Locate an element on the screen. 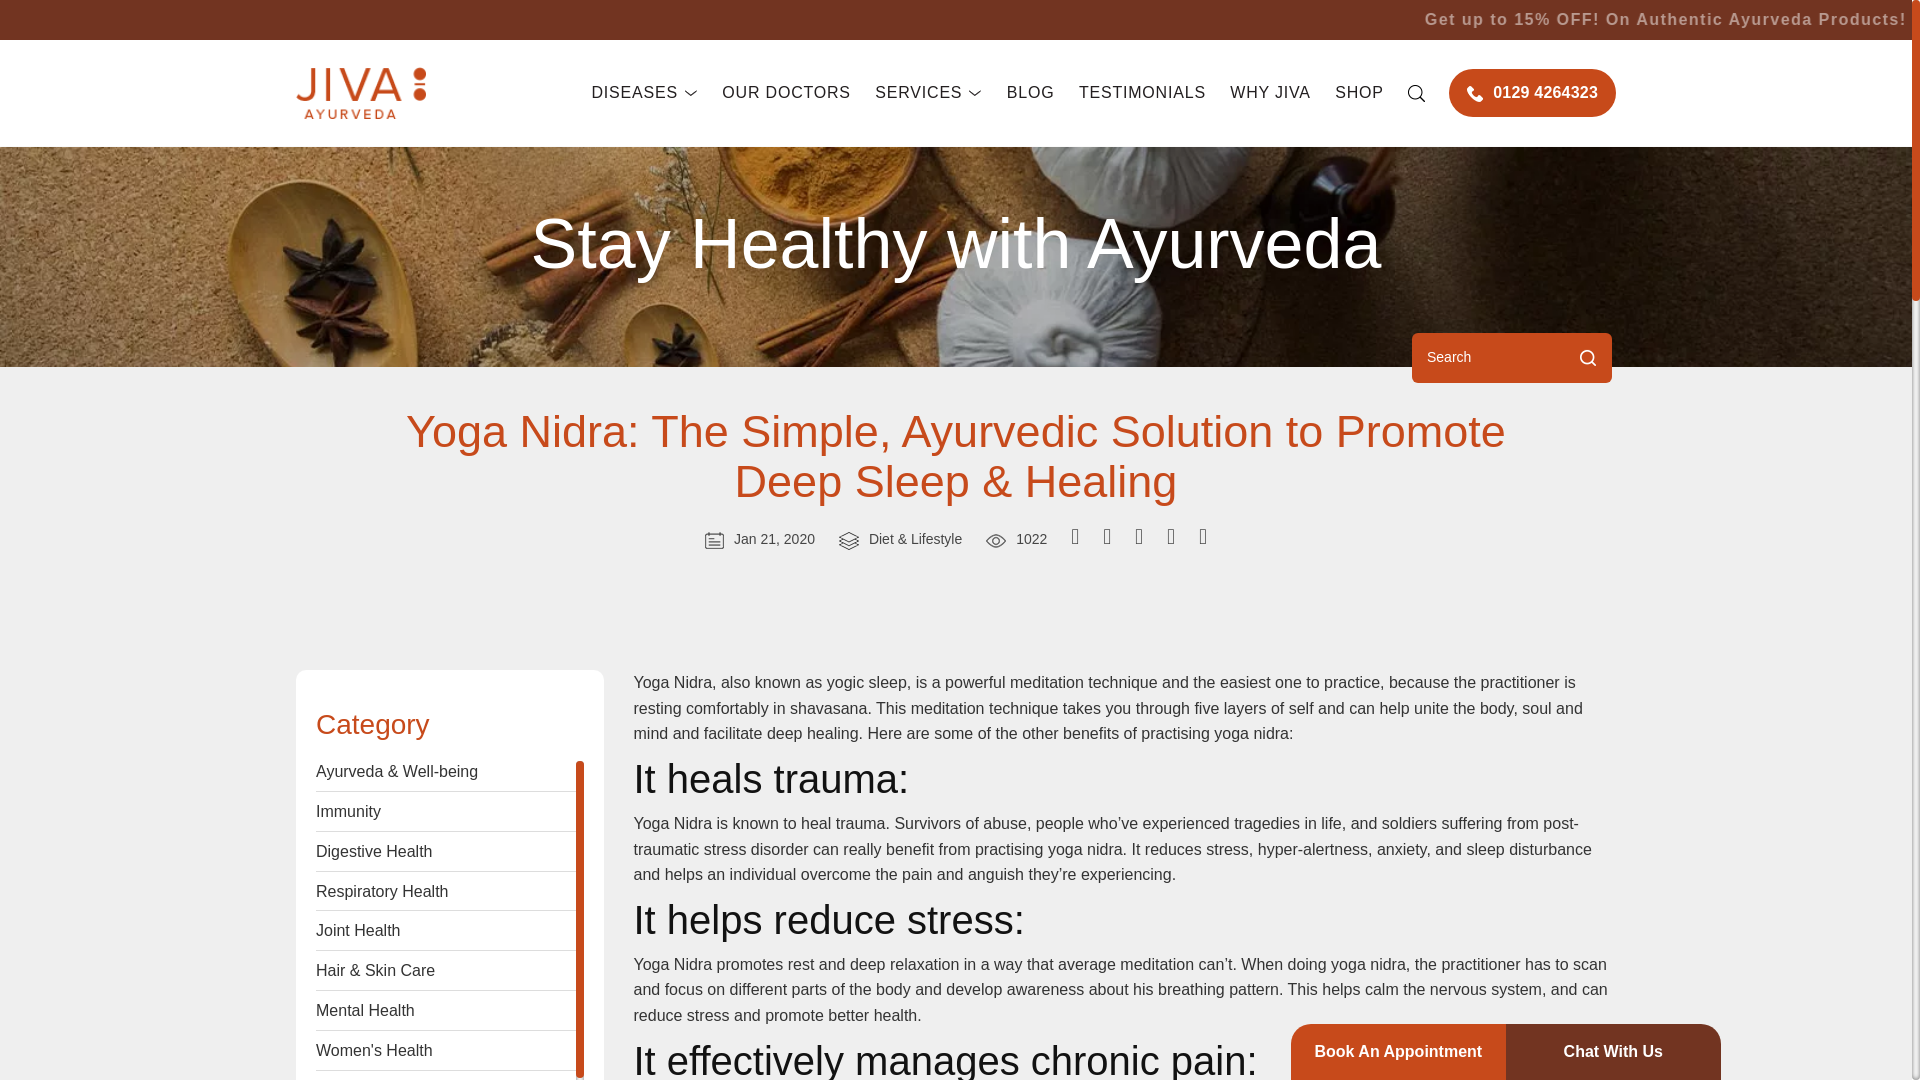 This screenshot has height=1080, width=1920. SERVICES is located at coordinates (928, 92).